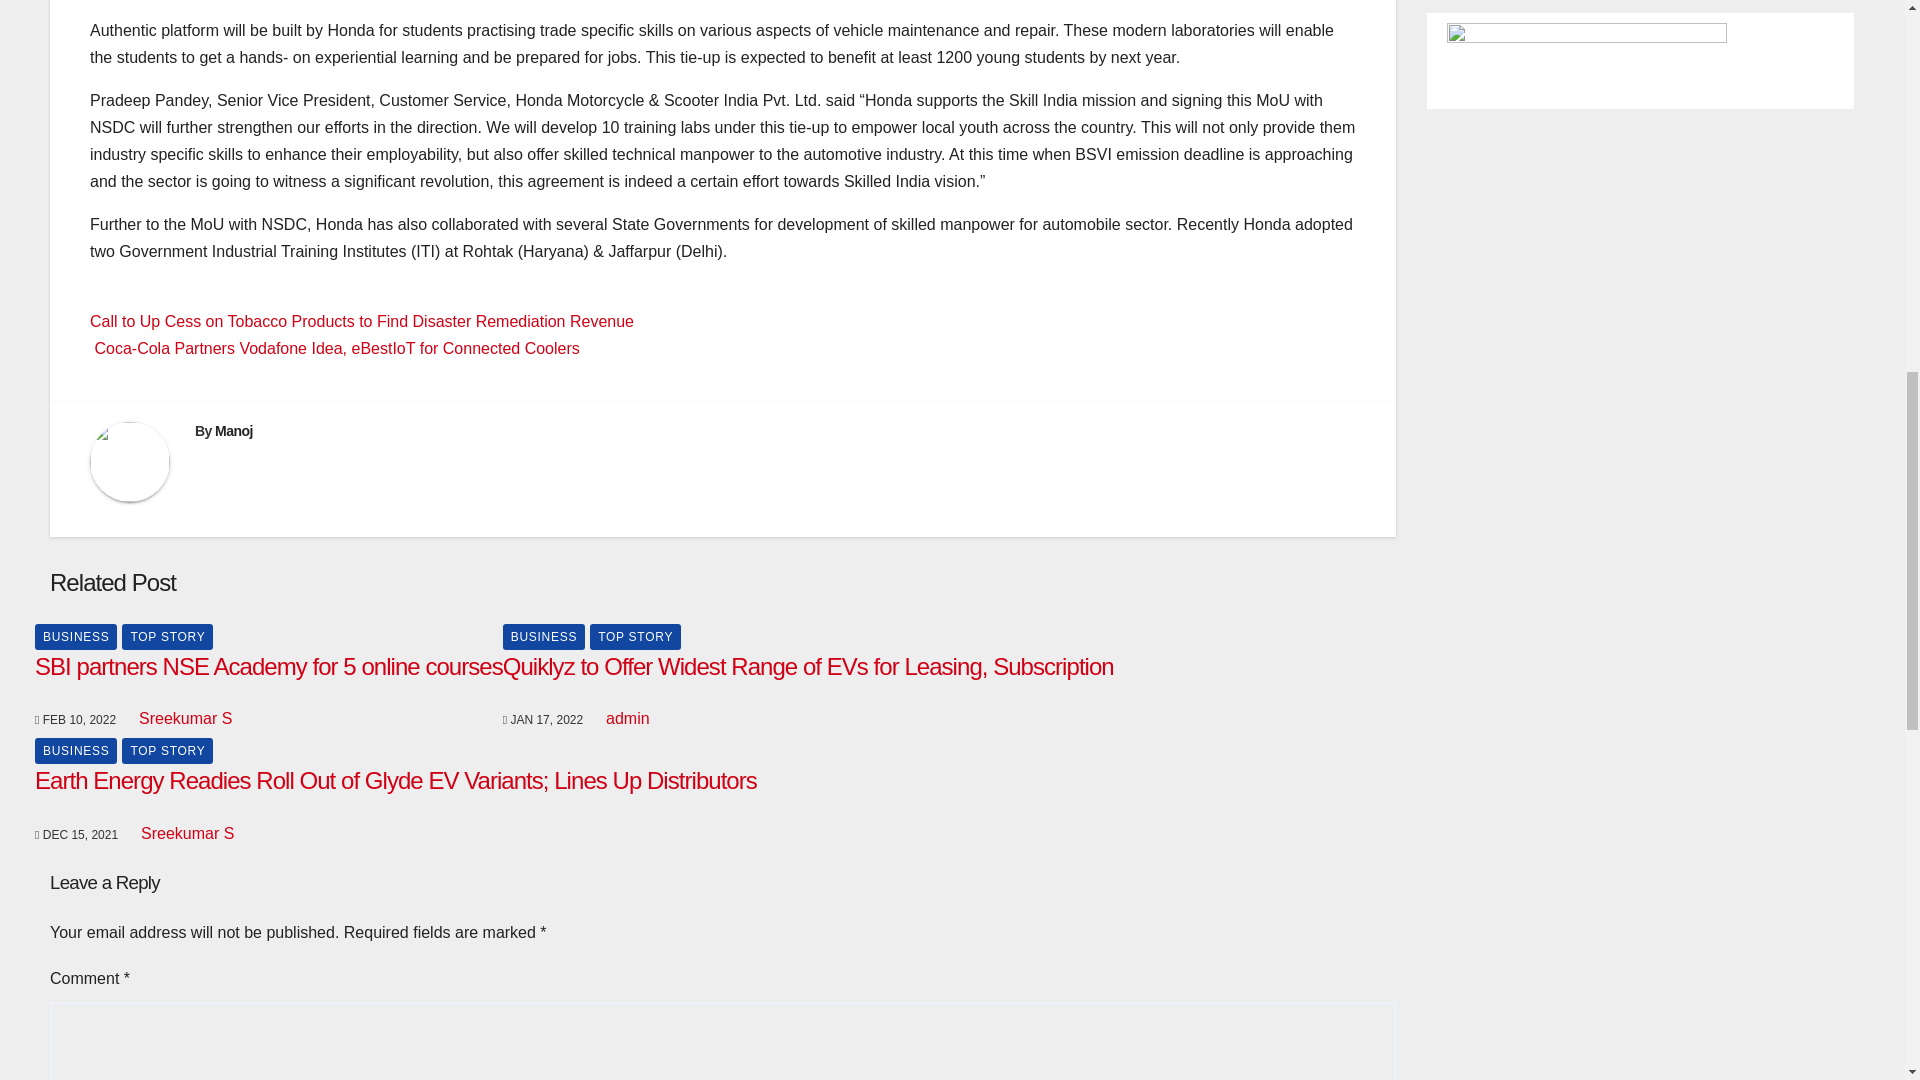  Describe the element at coordinates (635, 637) in the screenshot. I see `TOP STORY` at that location.